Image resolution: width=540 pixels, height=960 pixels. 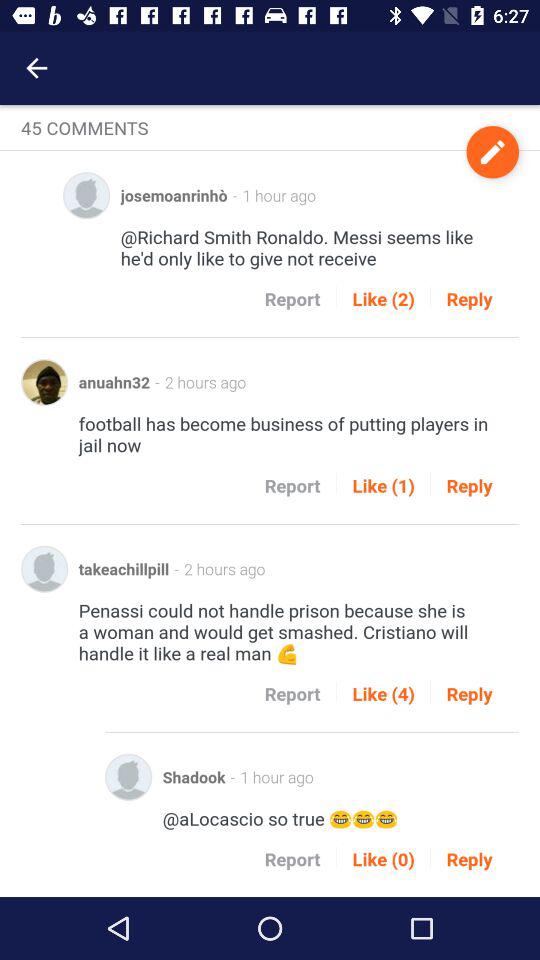 I want to click on click the item next to 1 hour ago icon, so click(x=492, y=152).